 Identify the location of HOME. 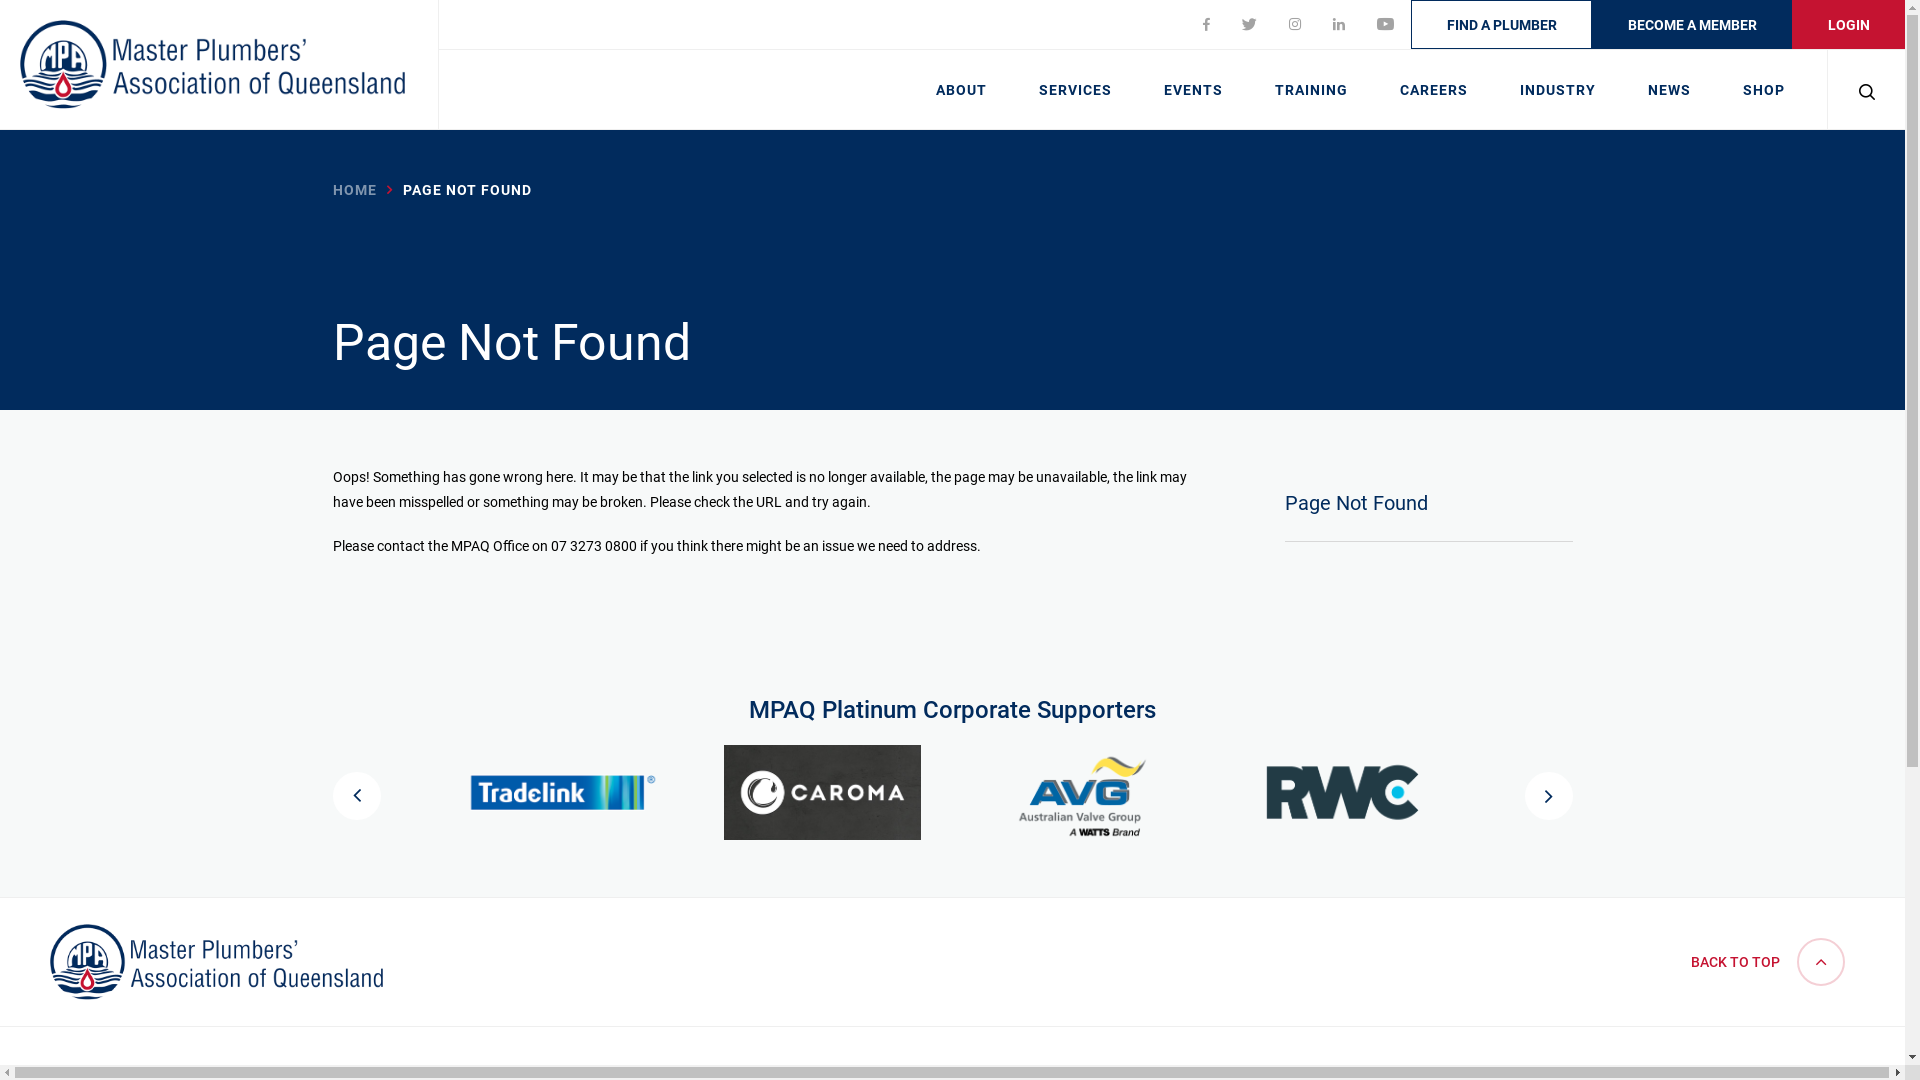
(354, 190).